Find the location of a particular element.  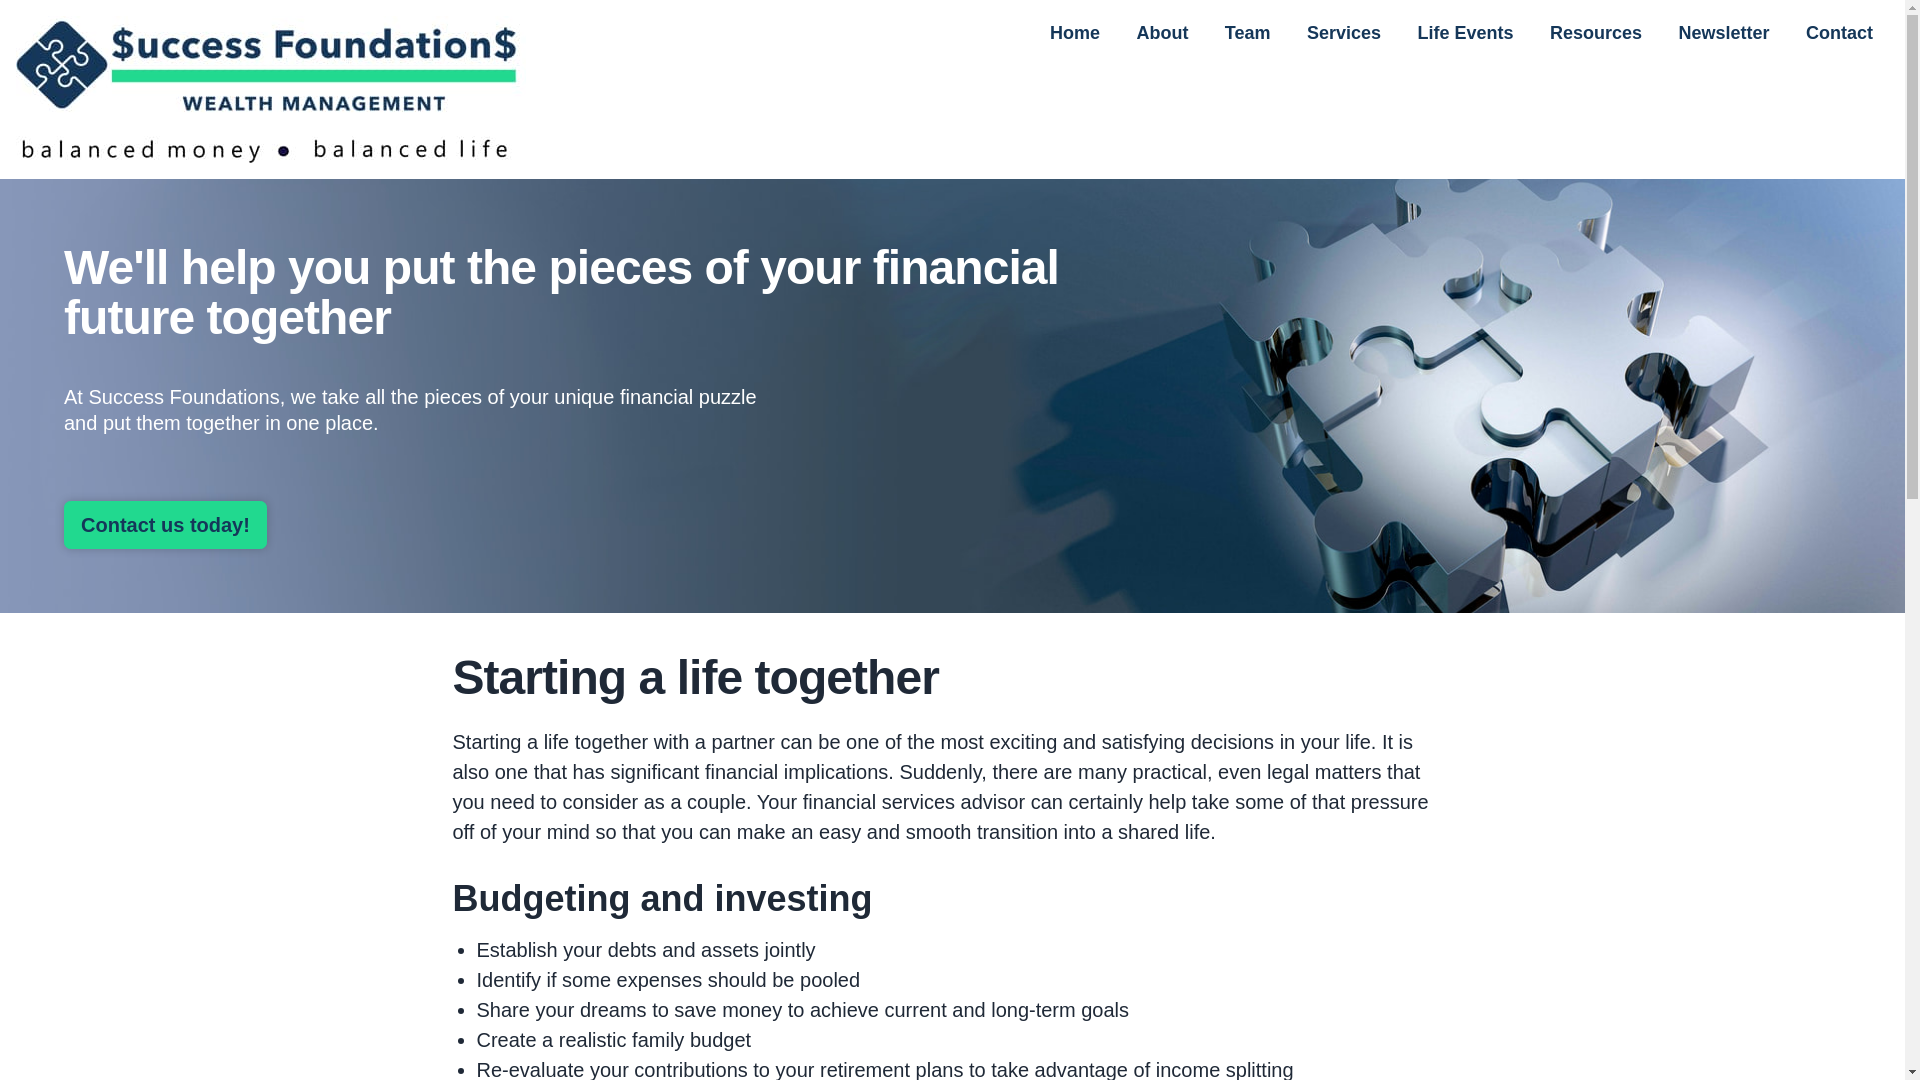

Home is located at coordinates (1074, 32).